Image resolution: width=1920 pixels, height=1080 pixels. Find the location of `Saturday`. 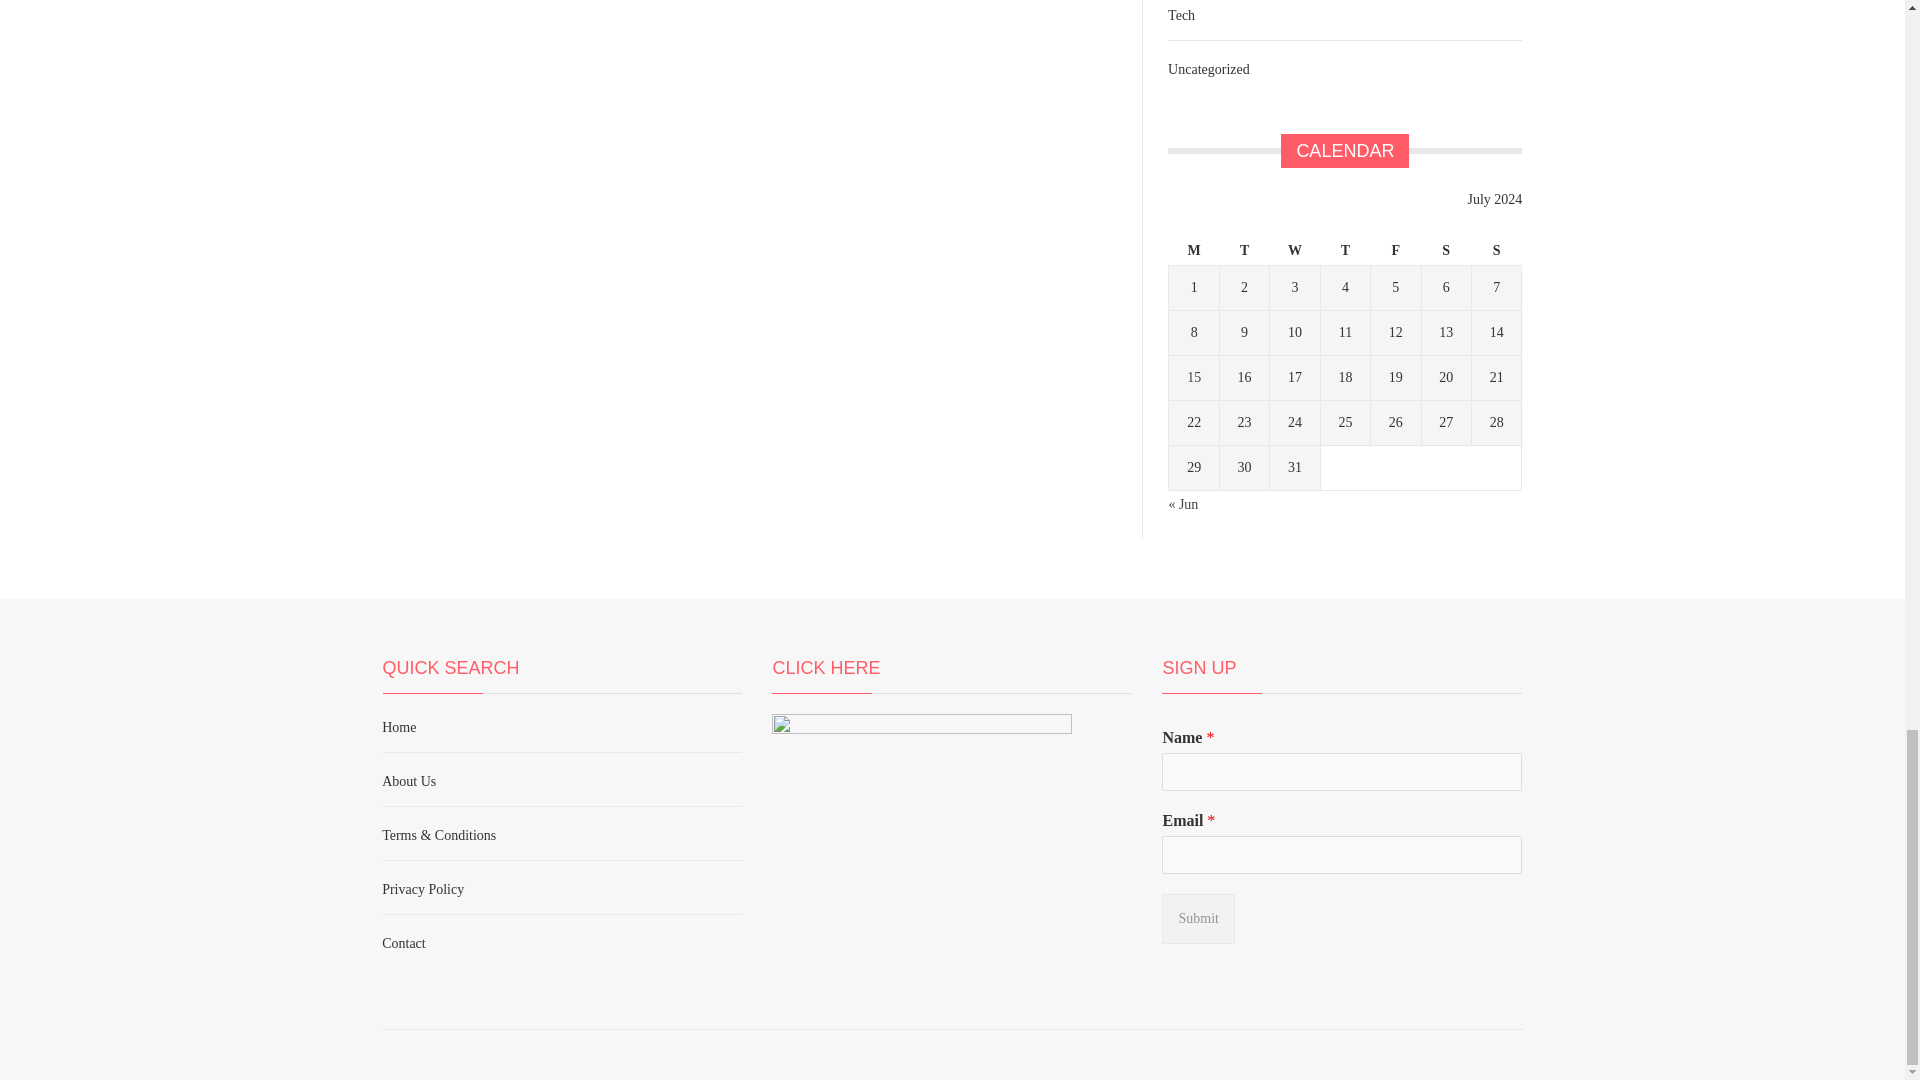

Saturday is located at coordinates (1445, 250).